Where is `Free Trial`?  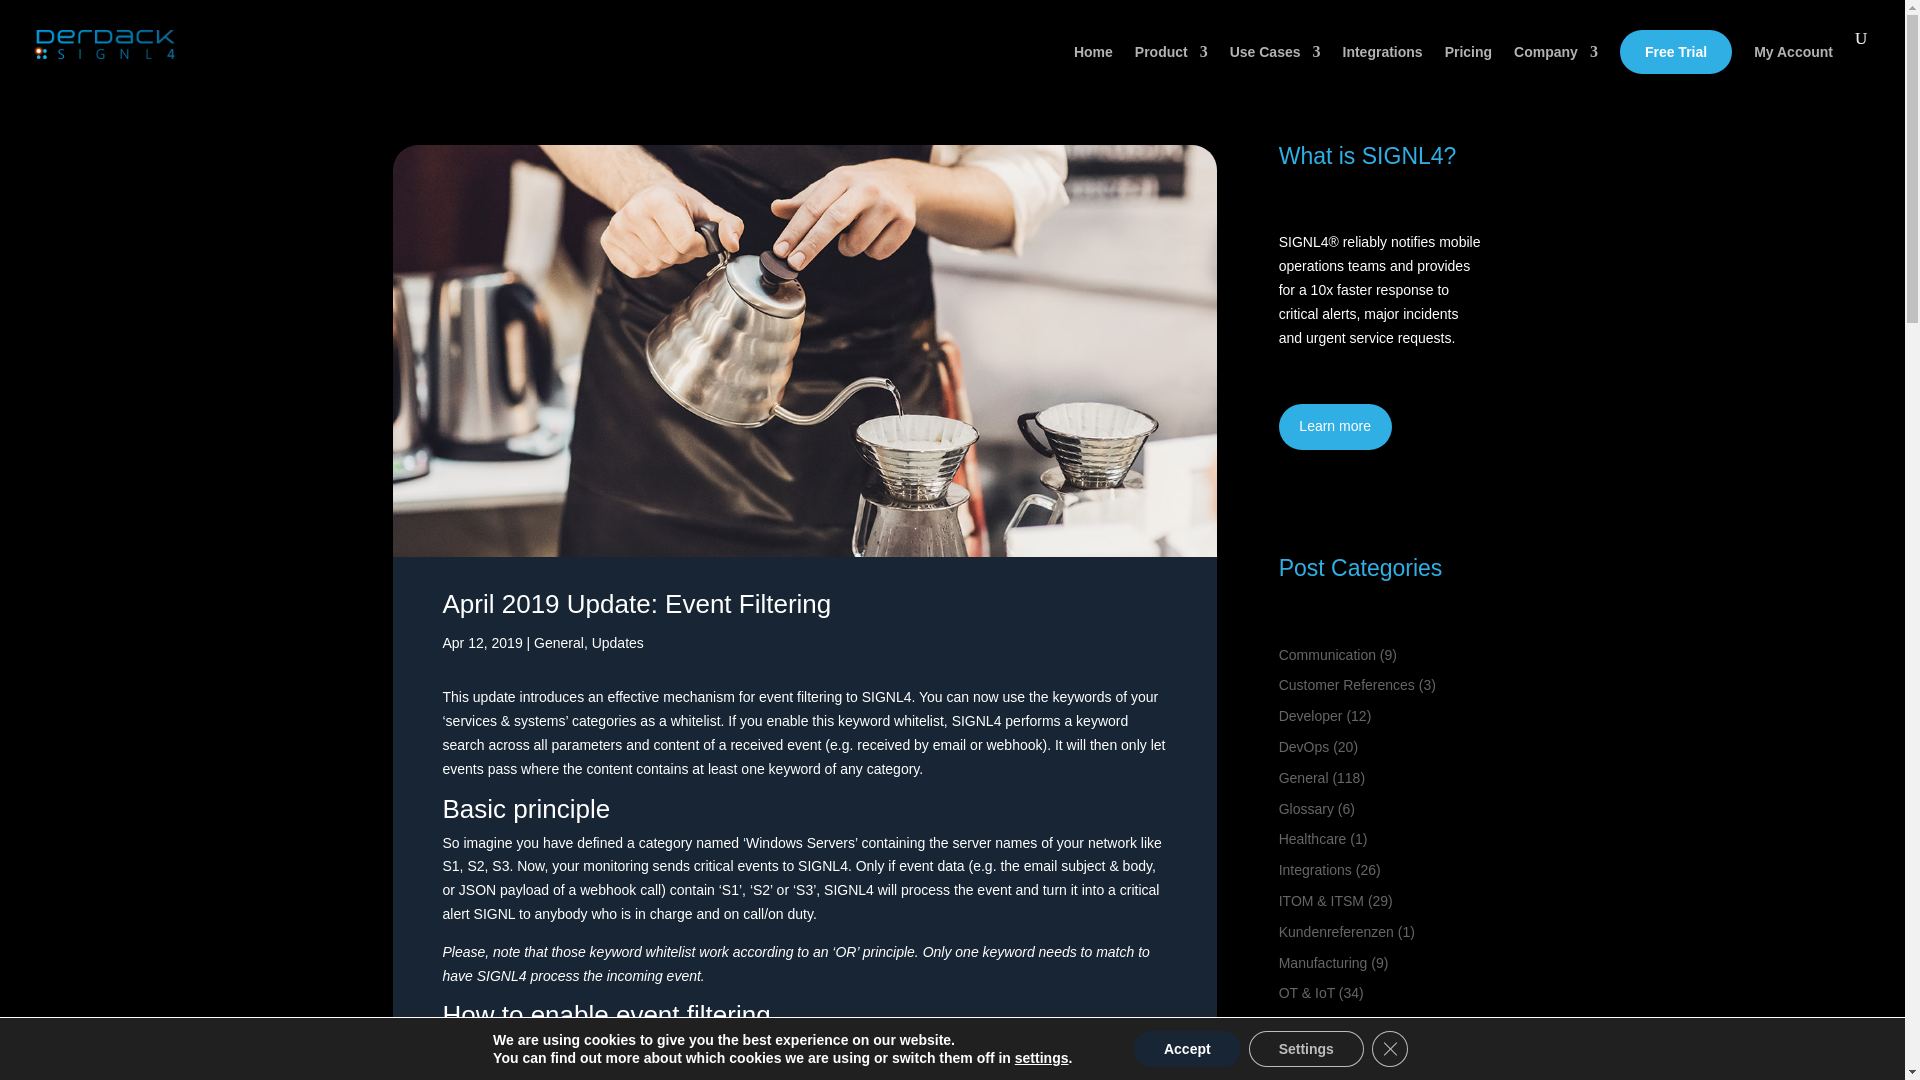
Free Trial is located at coordinates (1676, 52).